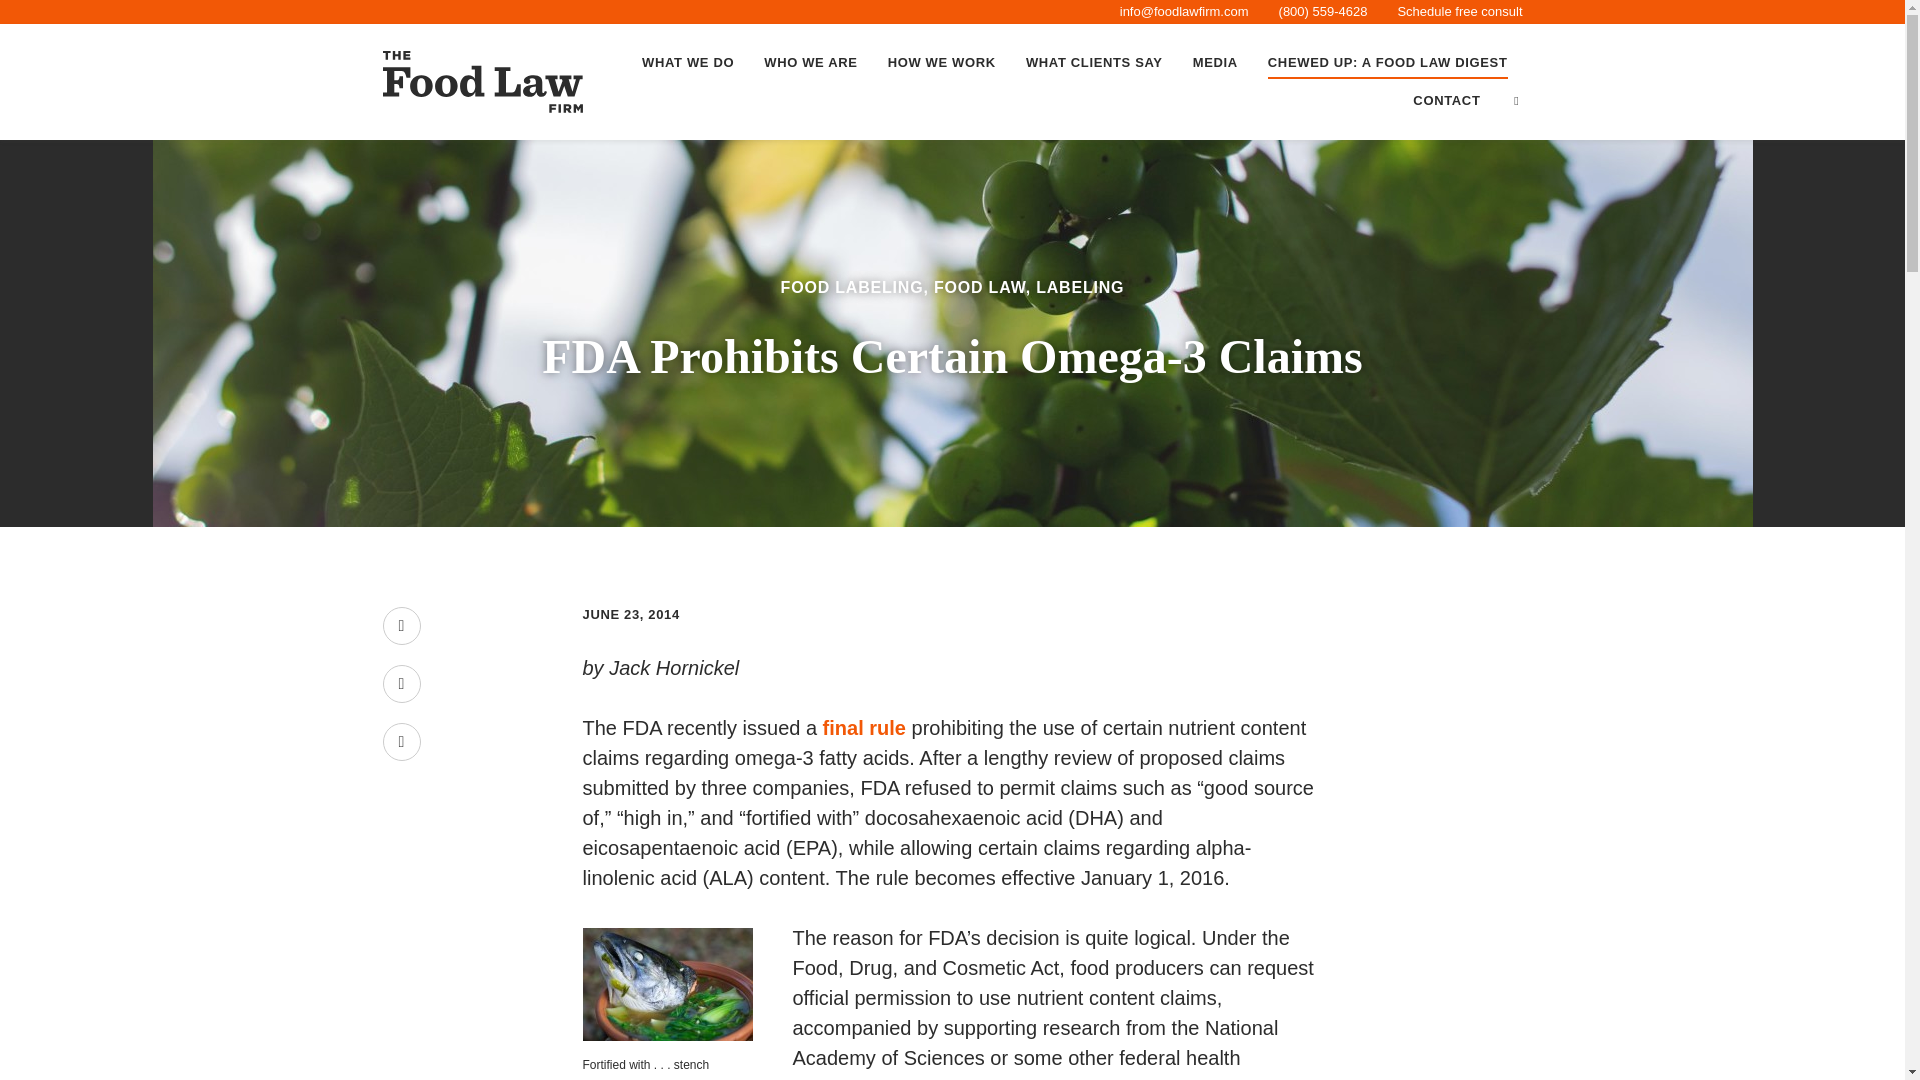 The height and width of the screenshot is (1080, 1920). What do you see at coordinates (401, 625) in the screenshot?
I see `Facebook` at bounding box center [401, 625].